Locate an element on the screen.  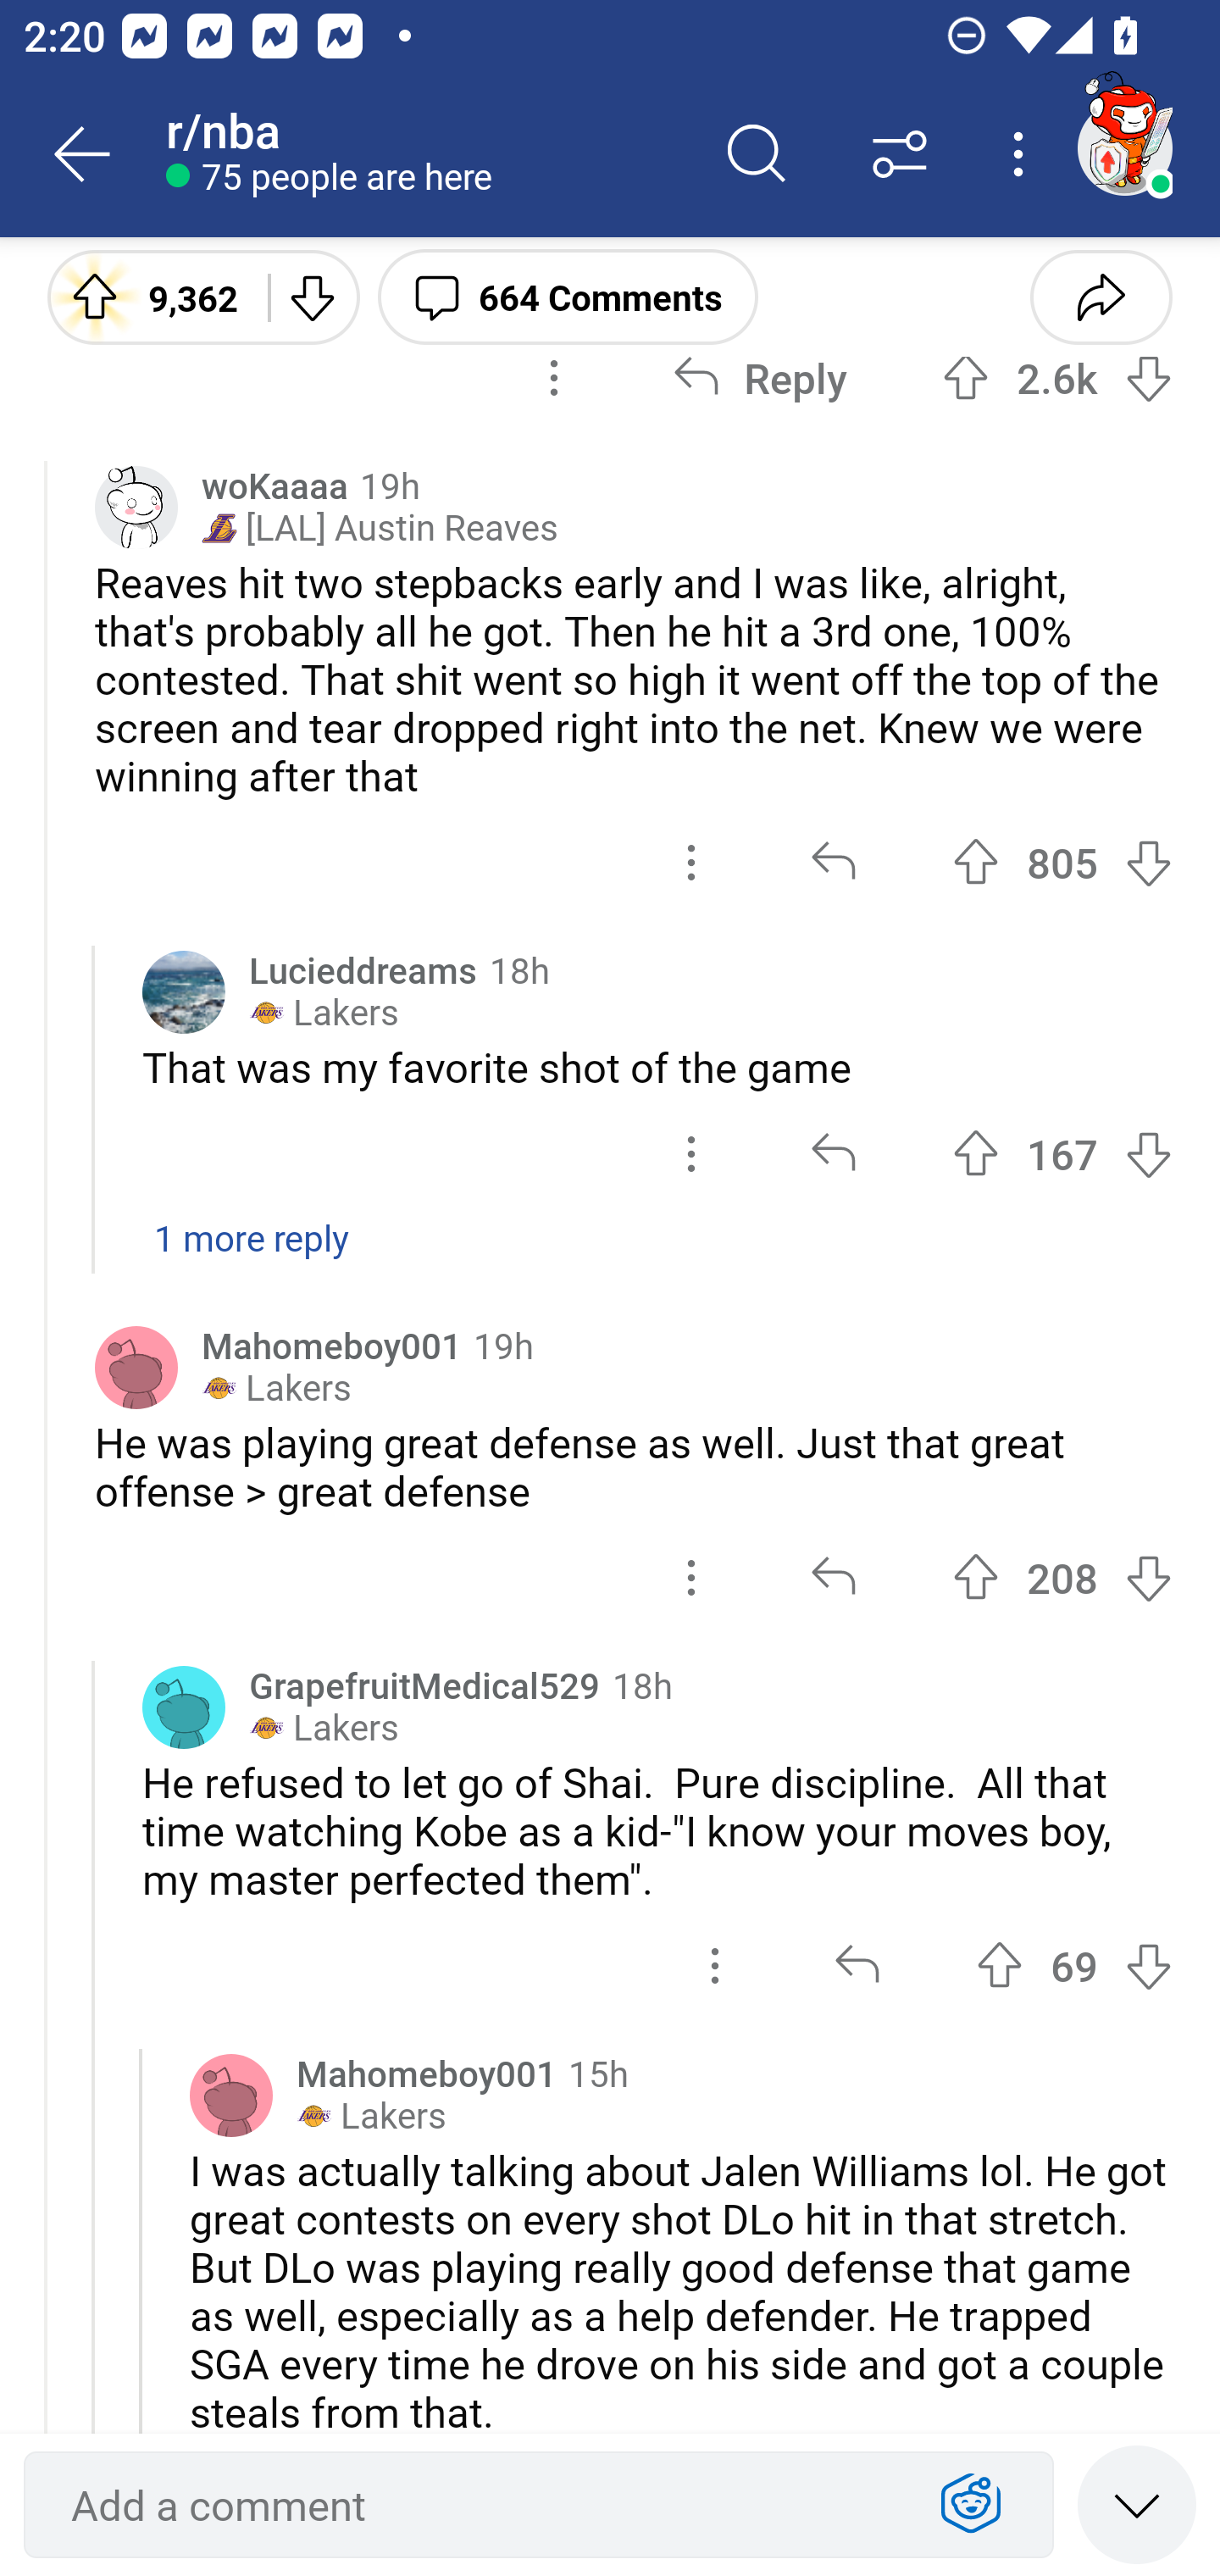
1 more reply is located at coordinates (610, 1256).